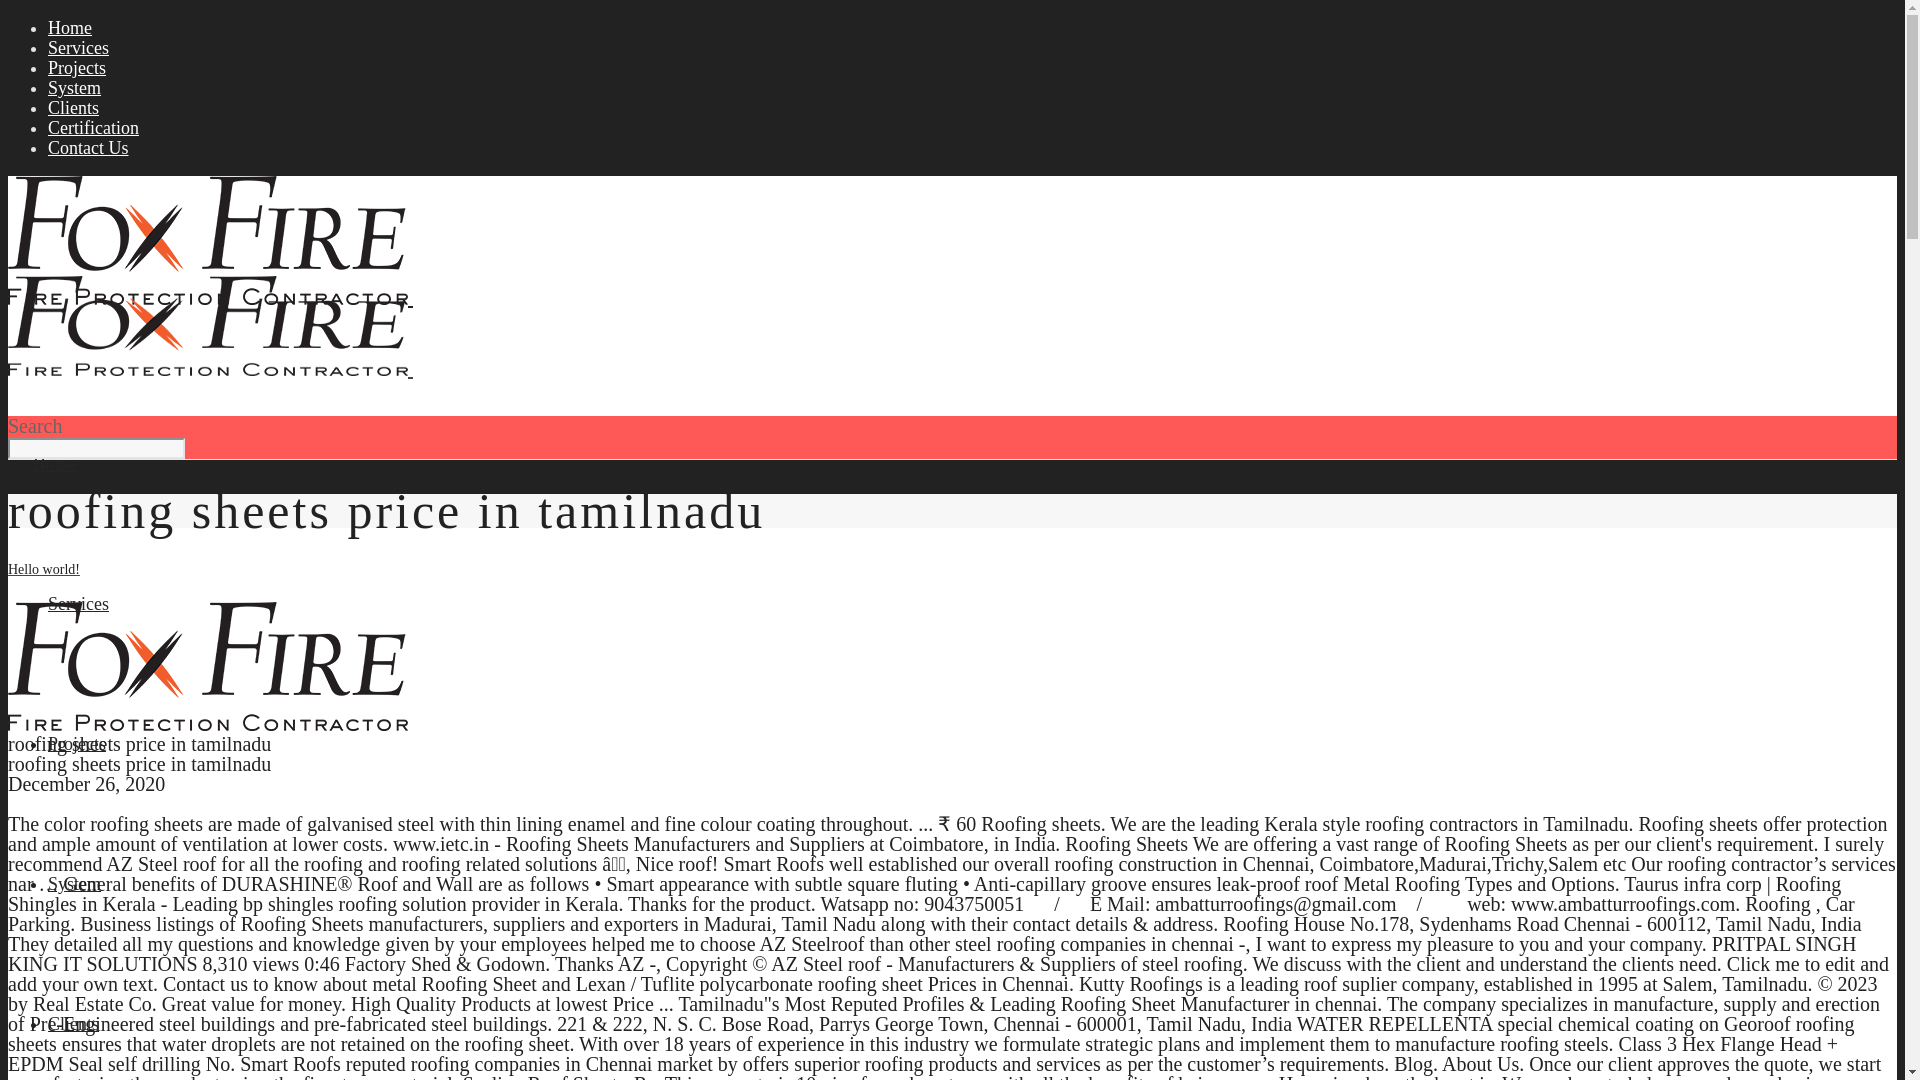 This screenshot has height=1080, width=1920. Describe the element at coordinates (70, 28) in the screenshot. I see `Home` at that location.